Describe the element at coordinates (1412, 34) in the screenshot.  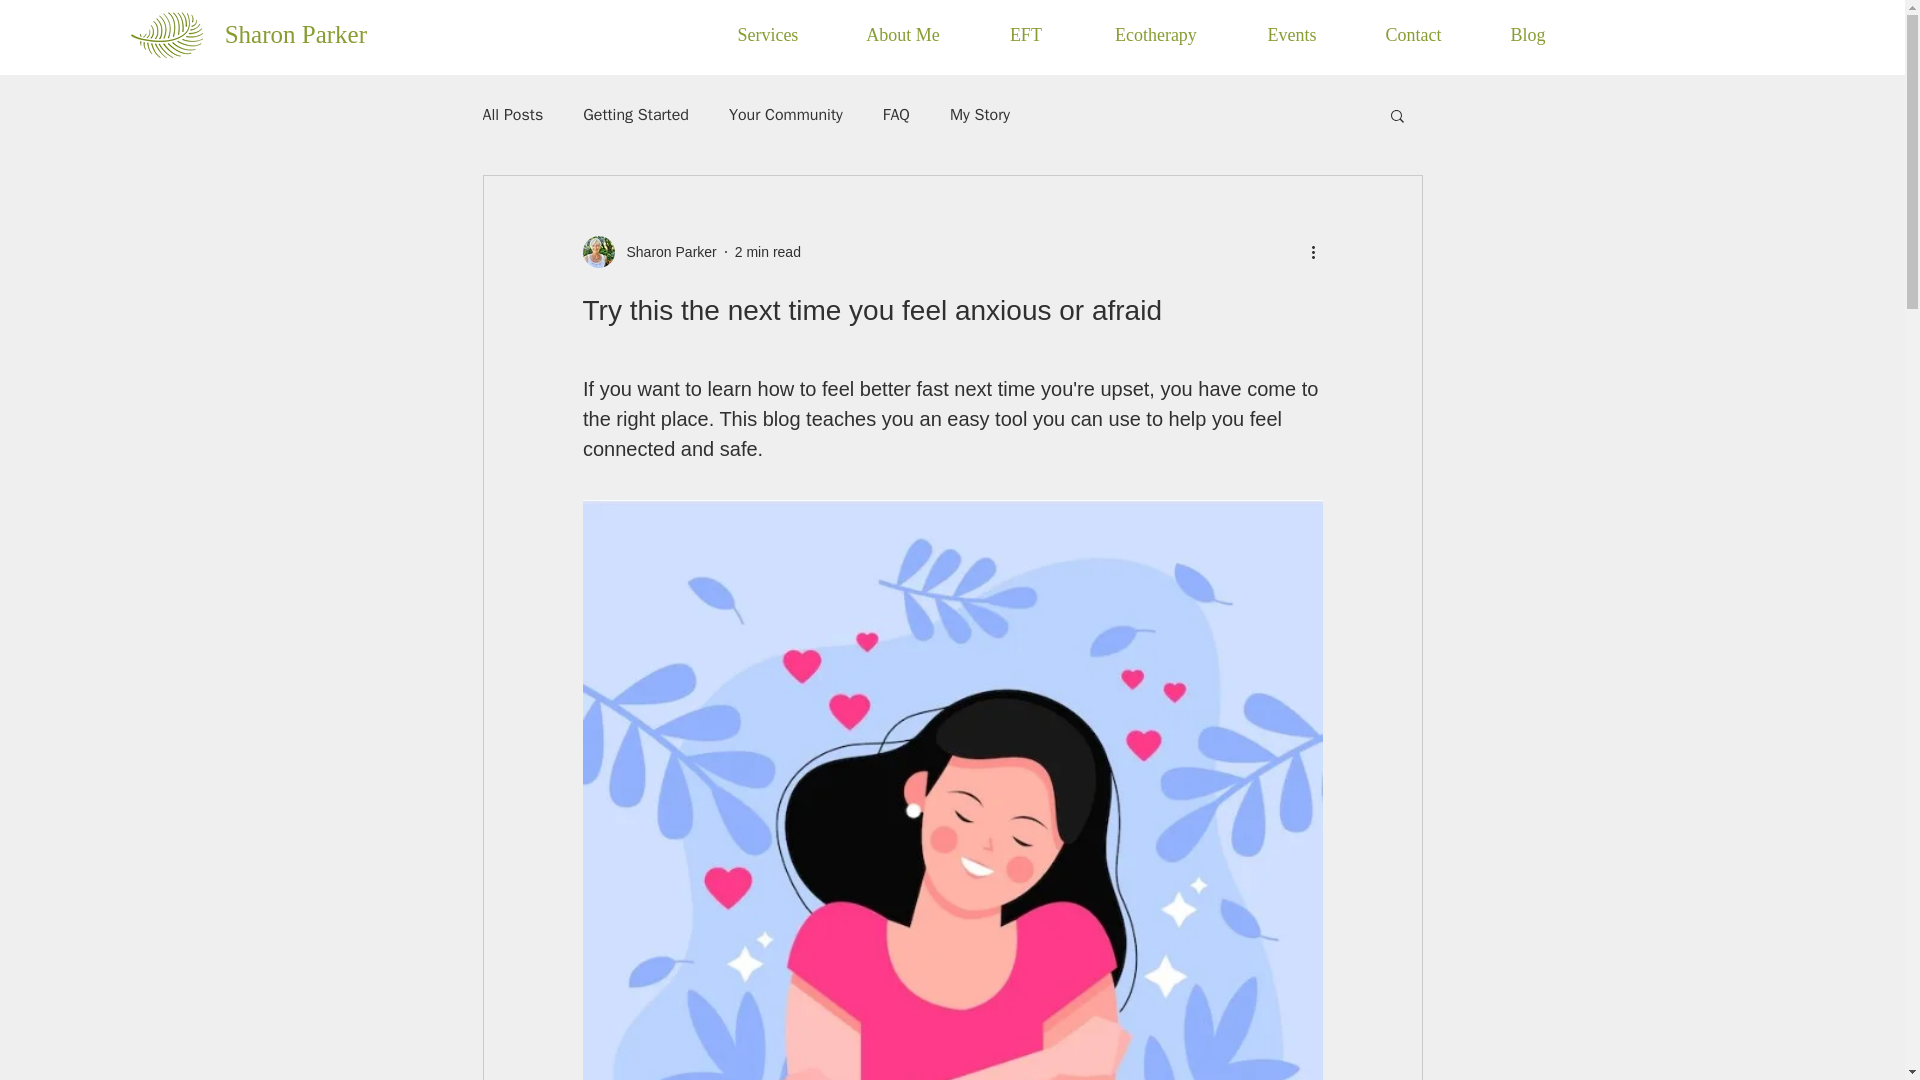
I see `Contact` at that location.